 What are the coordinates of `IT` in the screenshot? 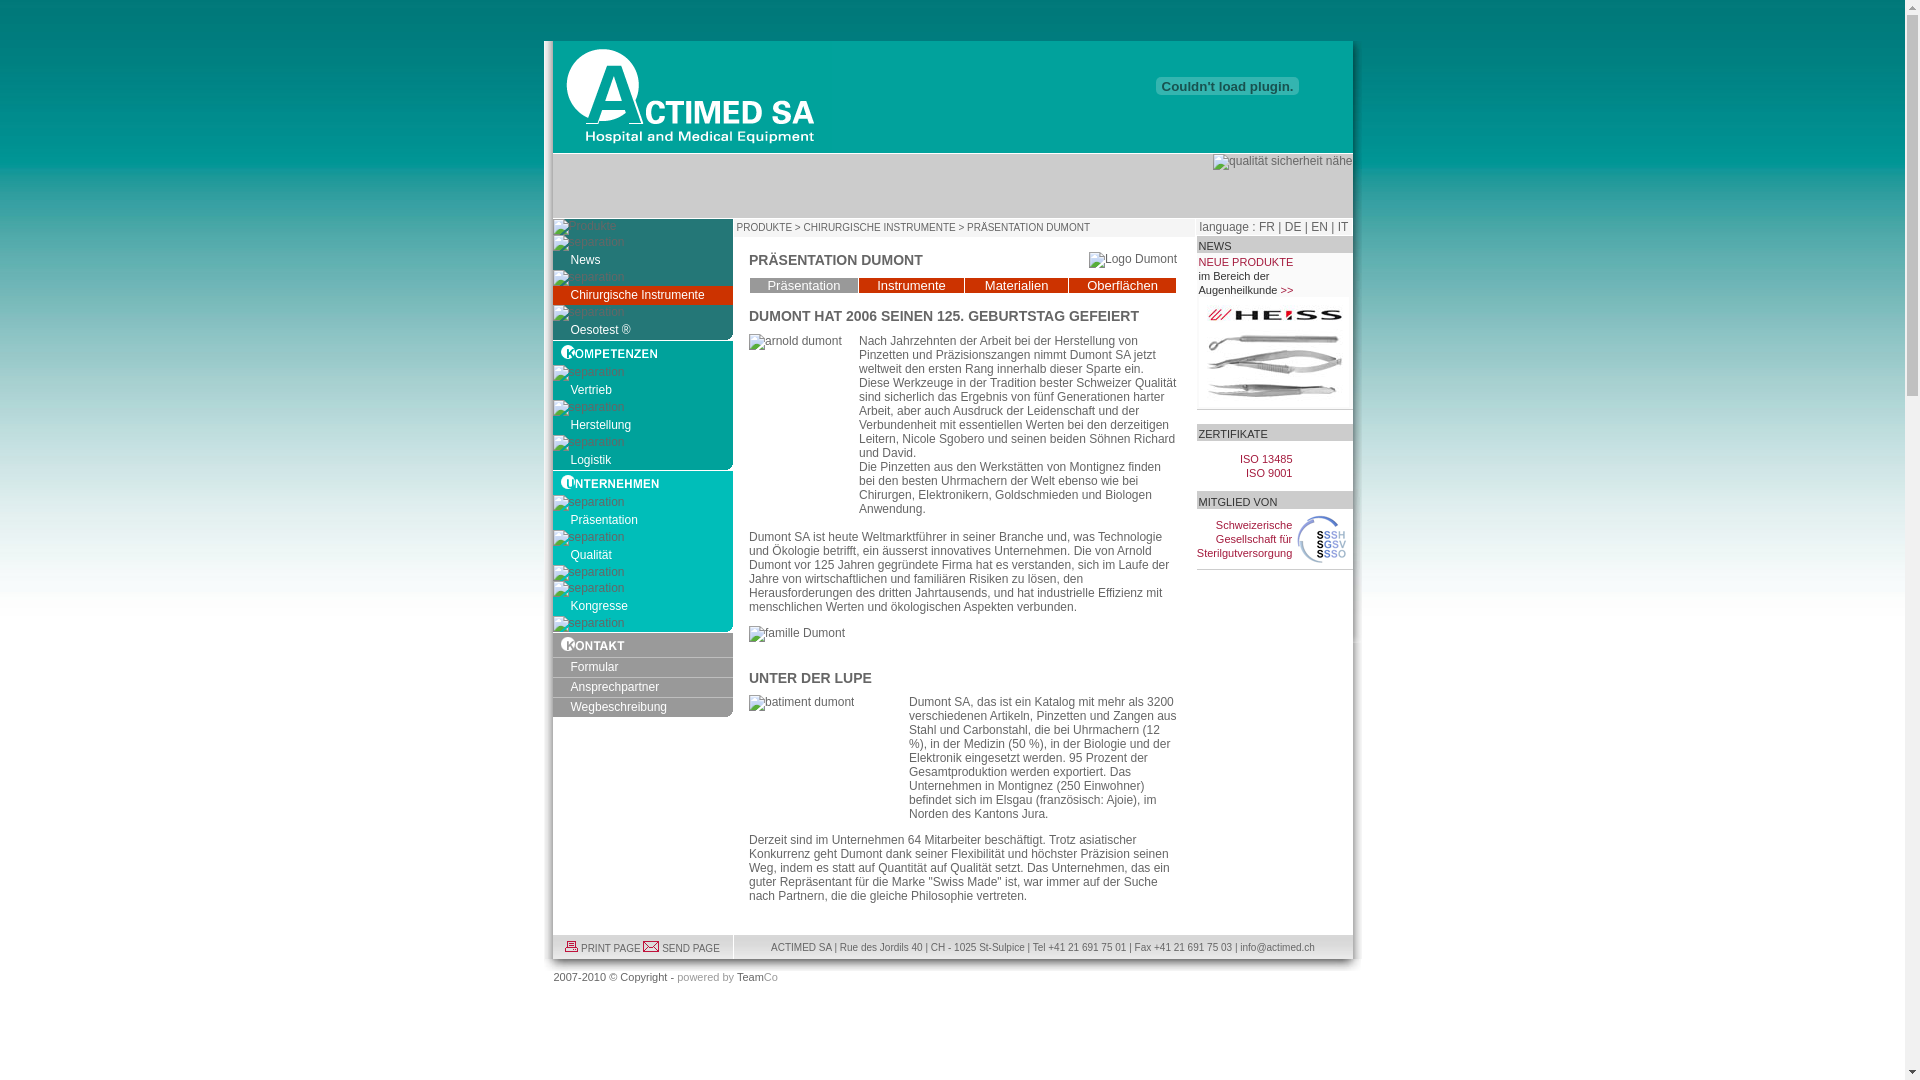 It's located at (1343, 227).